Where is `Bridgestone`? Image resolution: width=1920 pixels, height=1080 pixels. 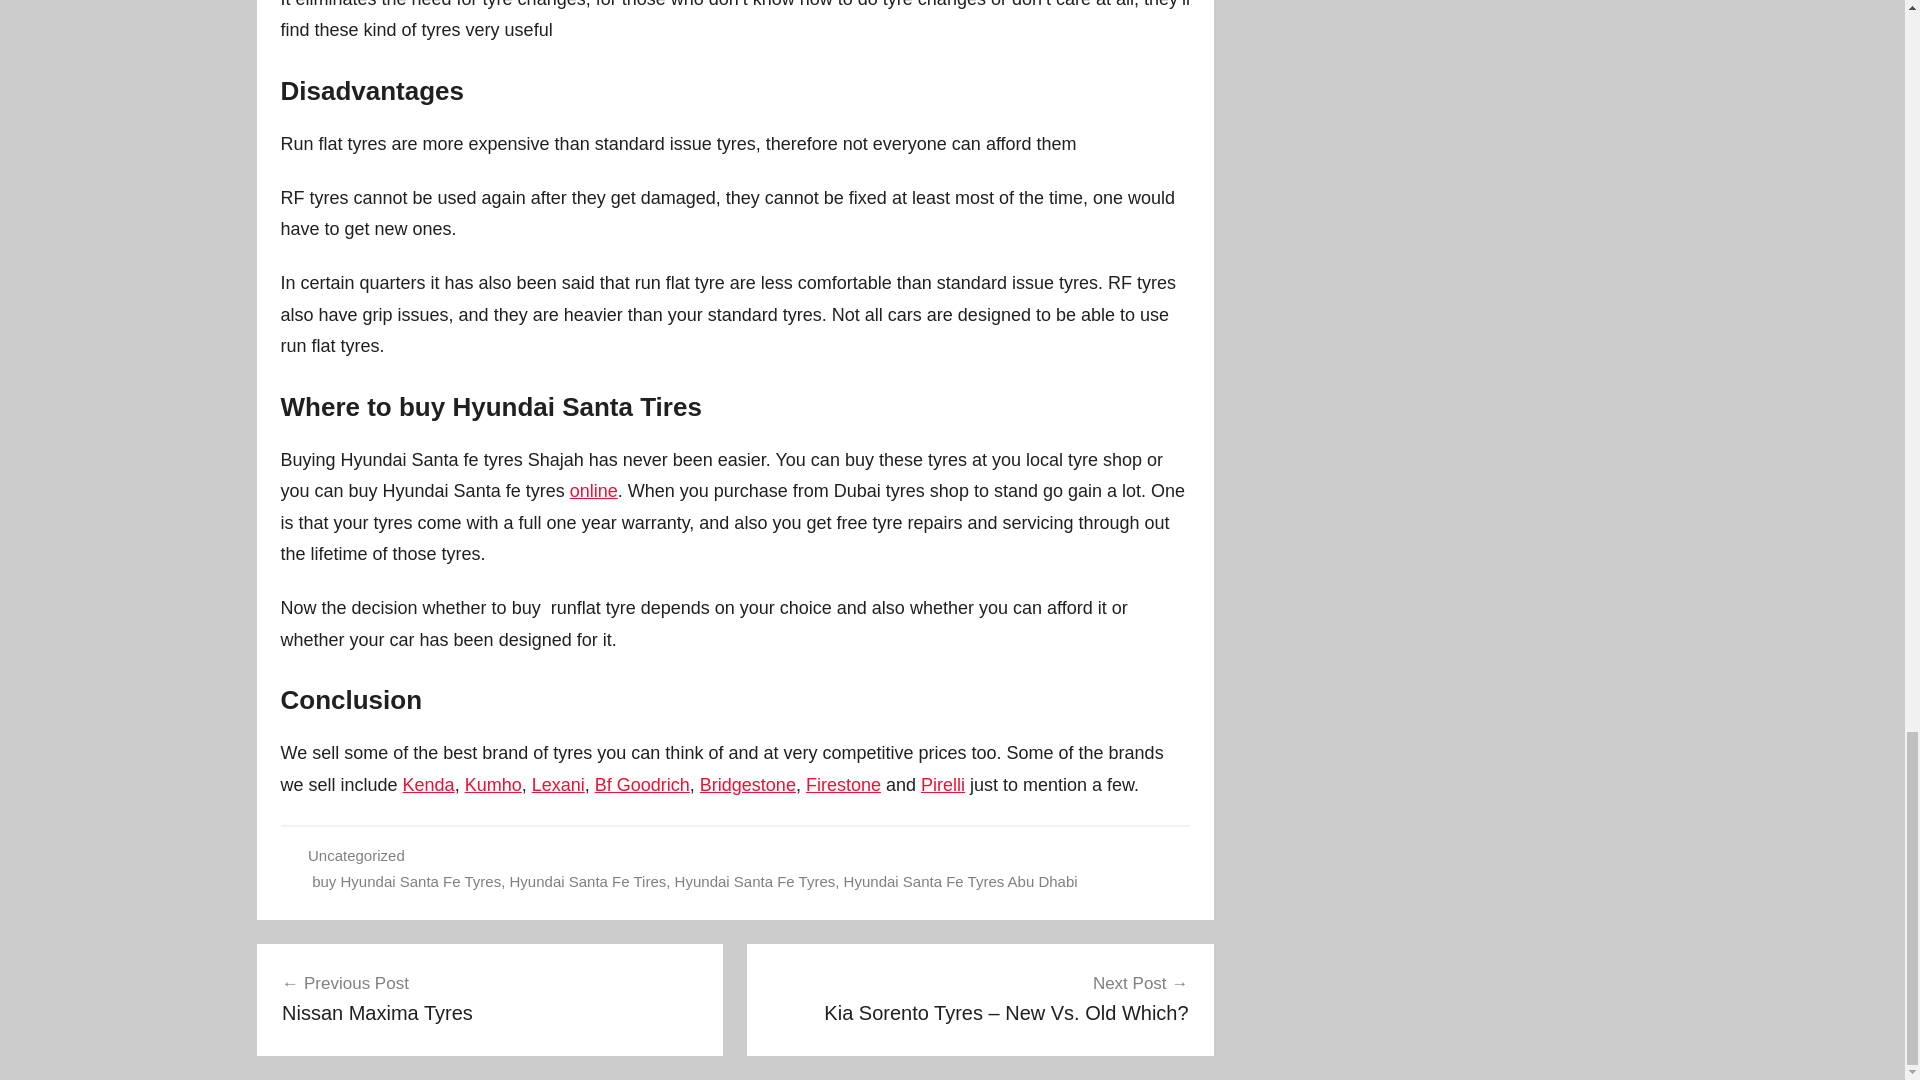 Bridgestone is located at coordinates (588, 880).